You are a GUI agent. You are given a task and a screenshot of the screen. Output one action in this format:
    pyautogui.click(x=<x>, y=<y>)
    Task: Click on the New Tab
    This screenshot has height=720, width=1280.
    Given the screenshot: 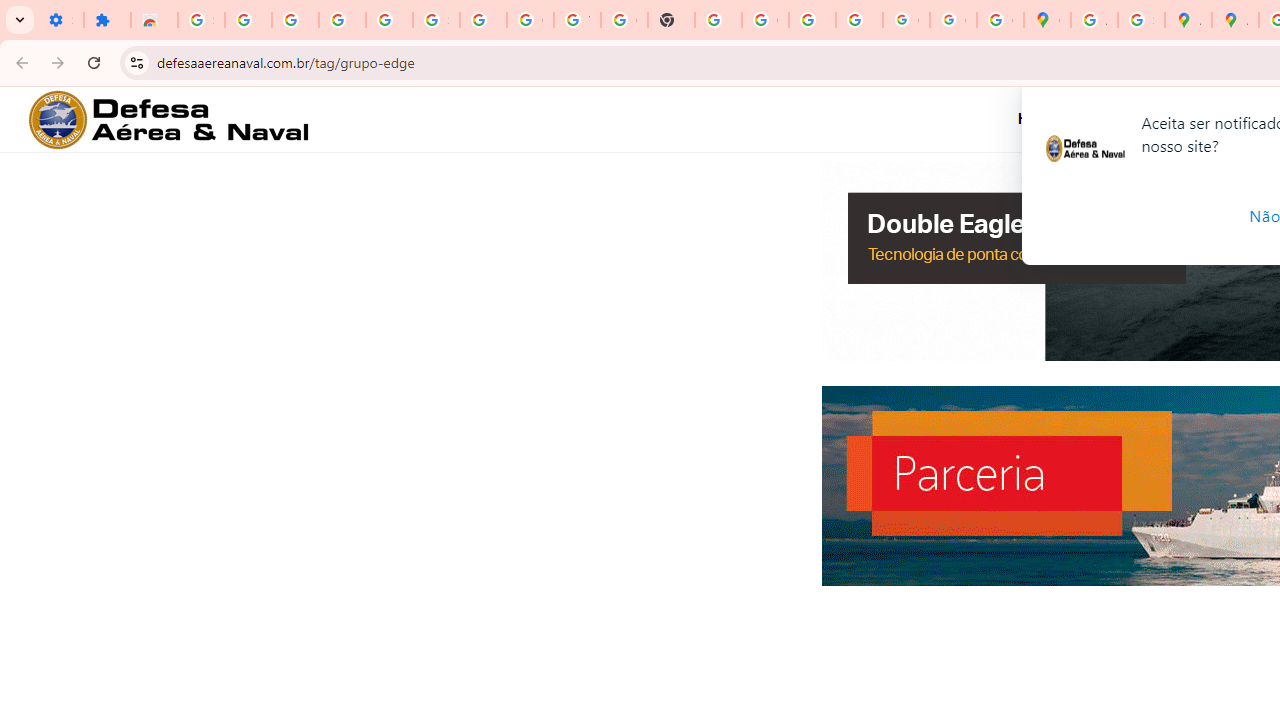 What is the action you would take?
    pyautogui.click(x=671, y=20)
    